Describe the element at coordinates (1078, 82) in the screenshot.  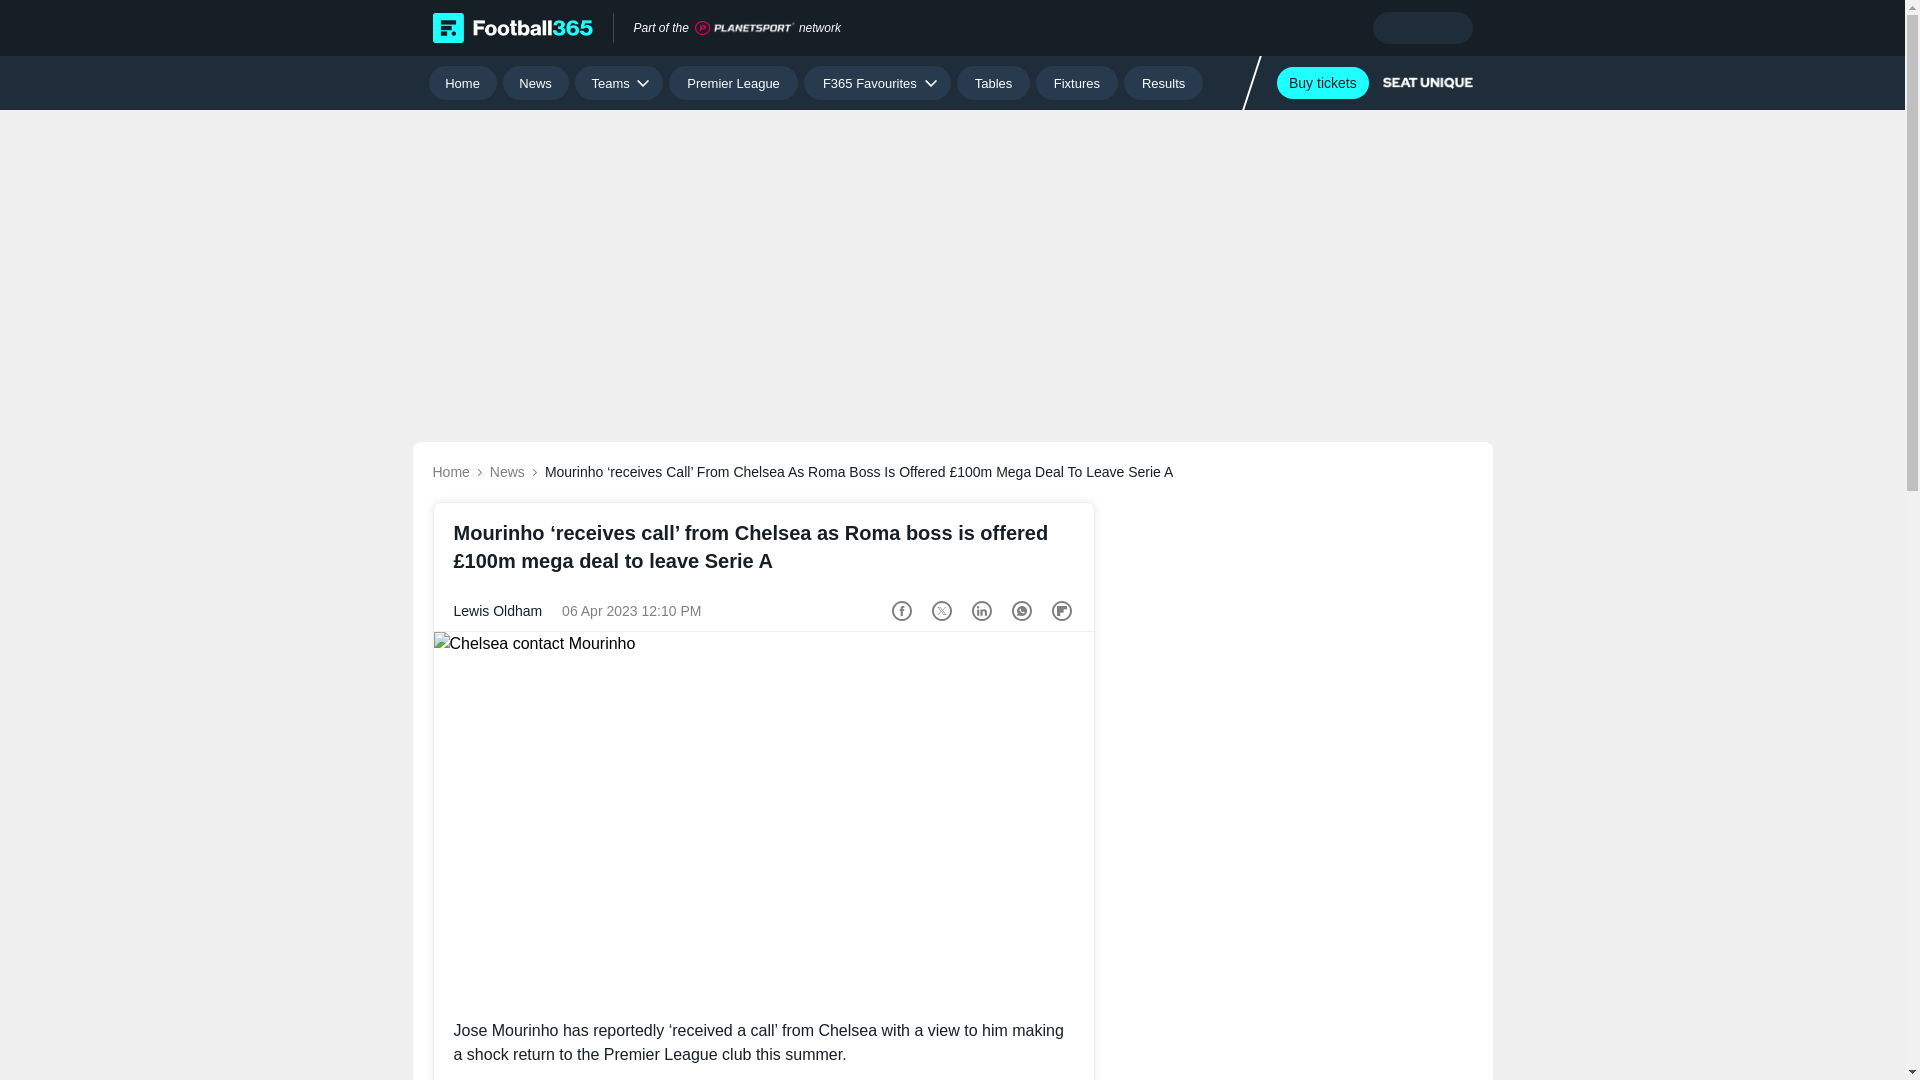
I see `Fixtures` at that location.